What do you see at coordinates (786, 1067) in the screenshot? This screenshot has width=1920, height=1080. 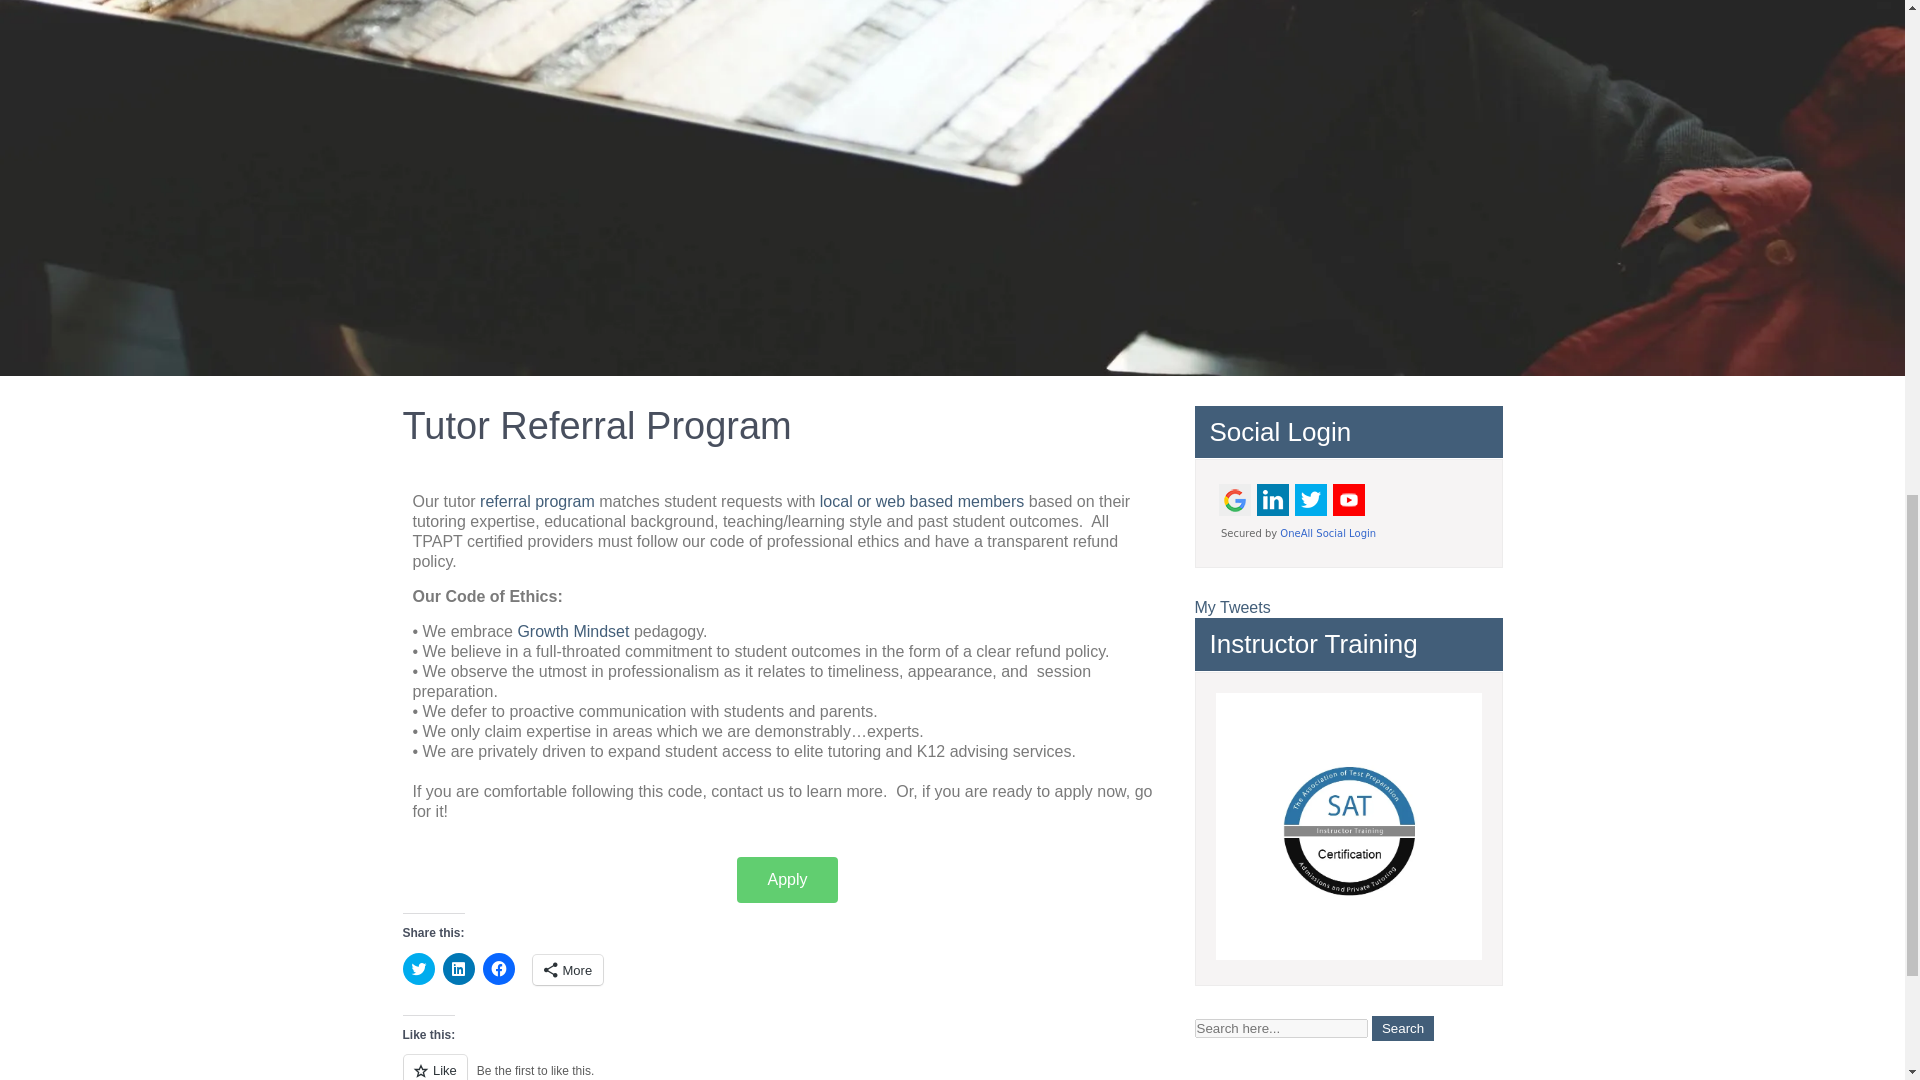 I see `Like or Reblog` at bounding box center [786, 1067].